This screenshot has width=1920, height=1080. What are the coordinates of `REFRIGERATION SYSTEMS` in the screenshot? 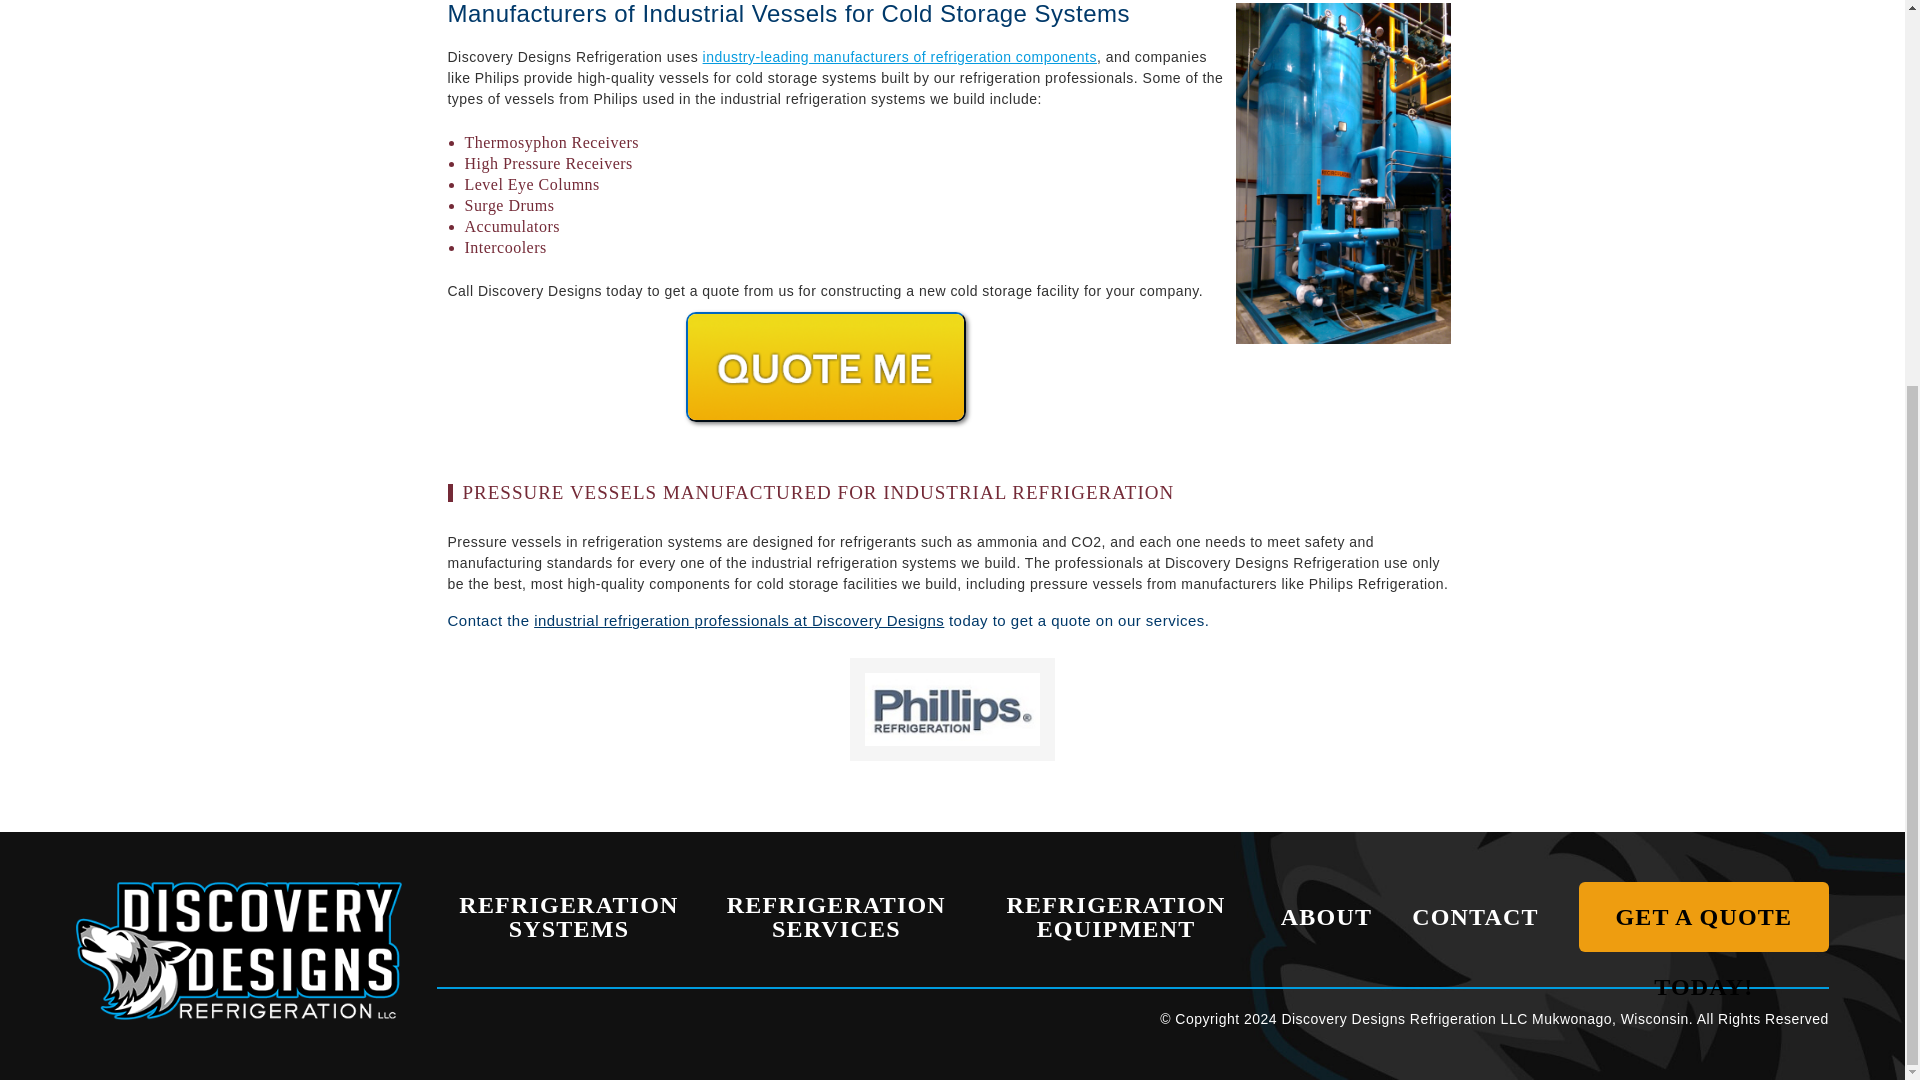 It's located at (568, 916).